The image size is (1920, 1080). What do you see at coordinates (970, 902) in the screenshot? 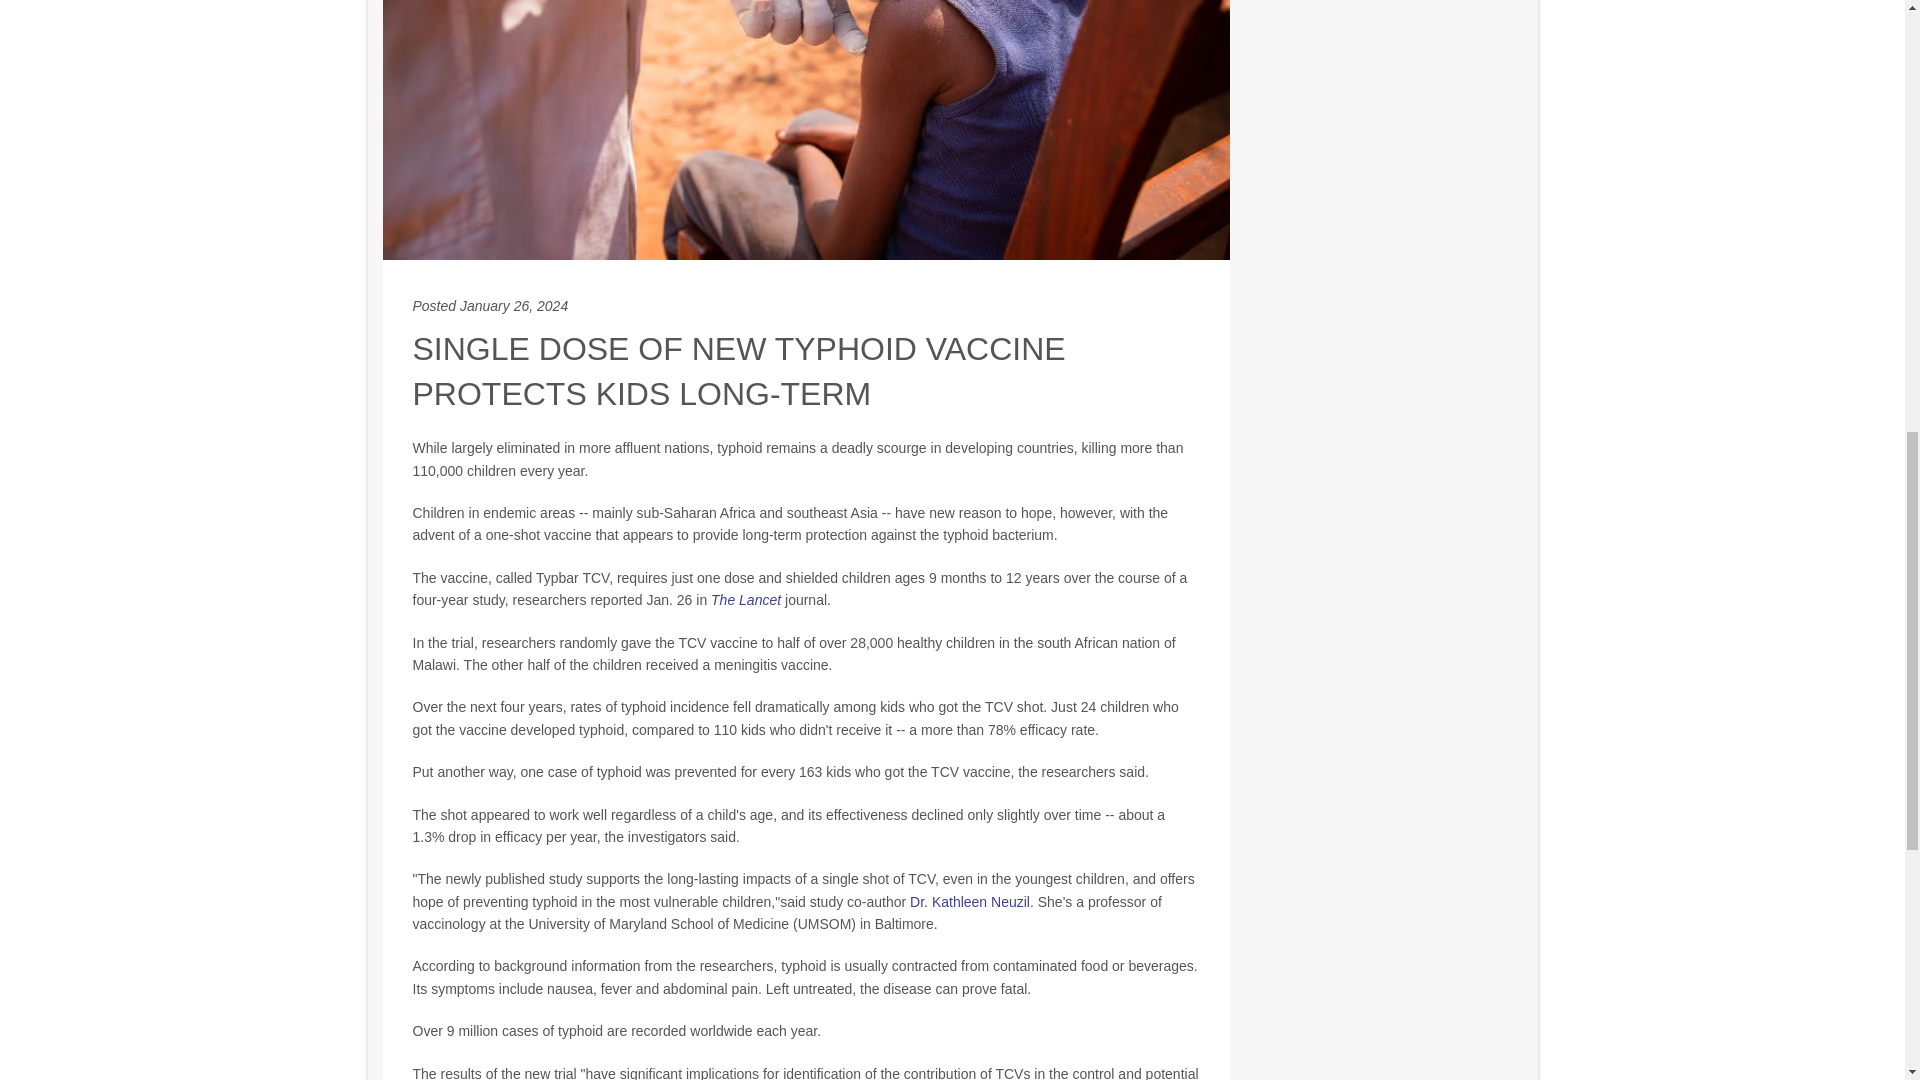
I see `Dr. Kathleen Neuzil` at bounding box center [970, 902].